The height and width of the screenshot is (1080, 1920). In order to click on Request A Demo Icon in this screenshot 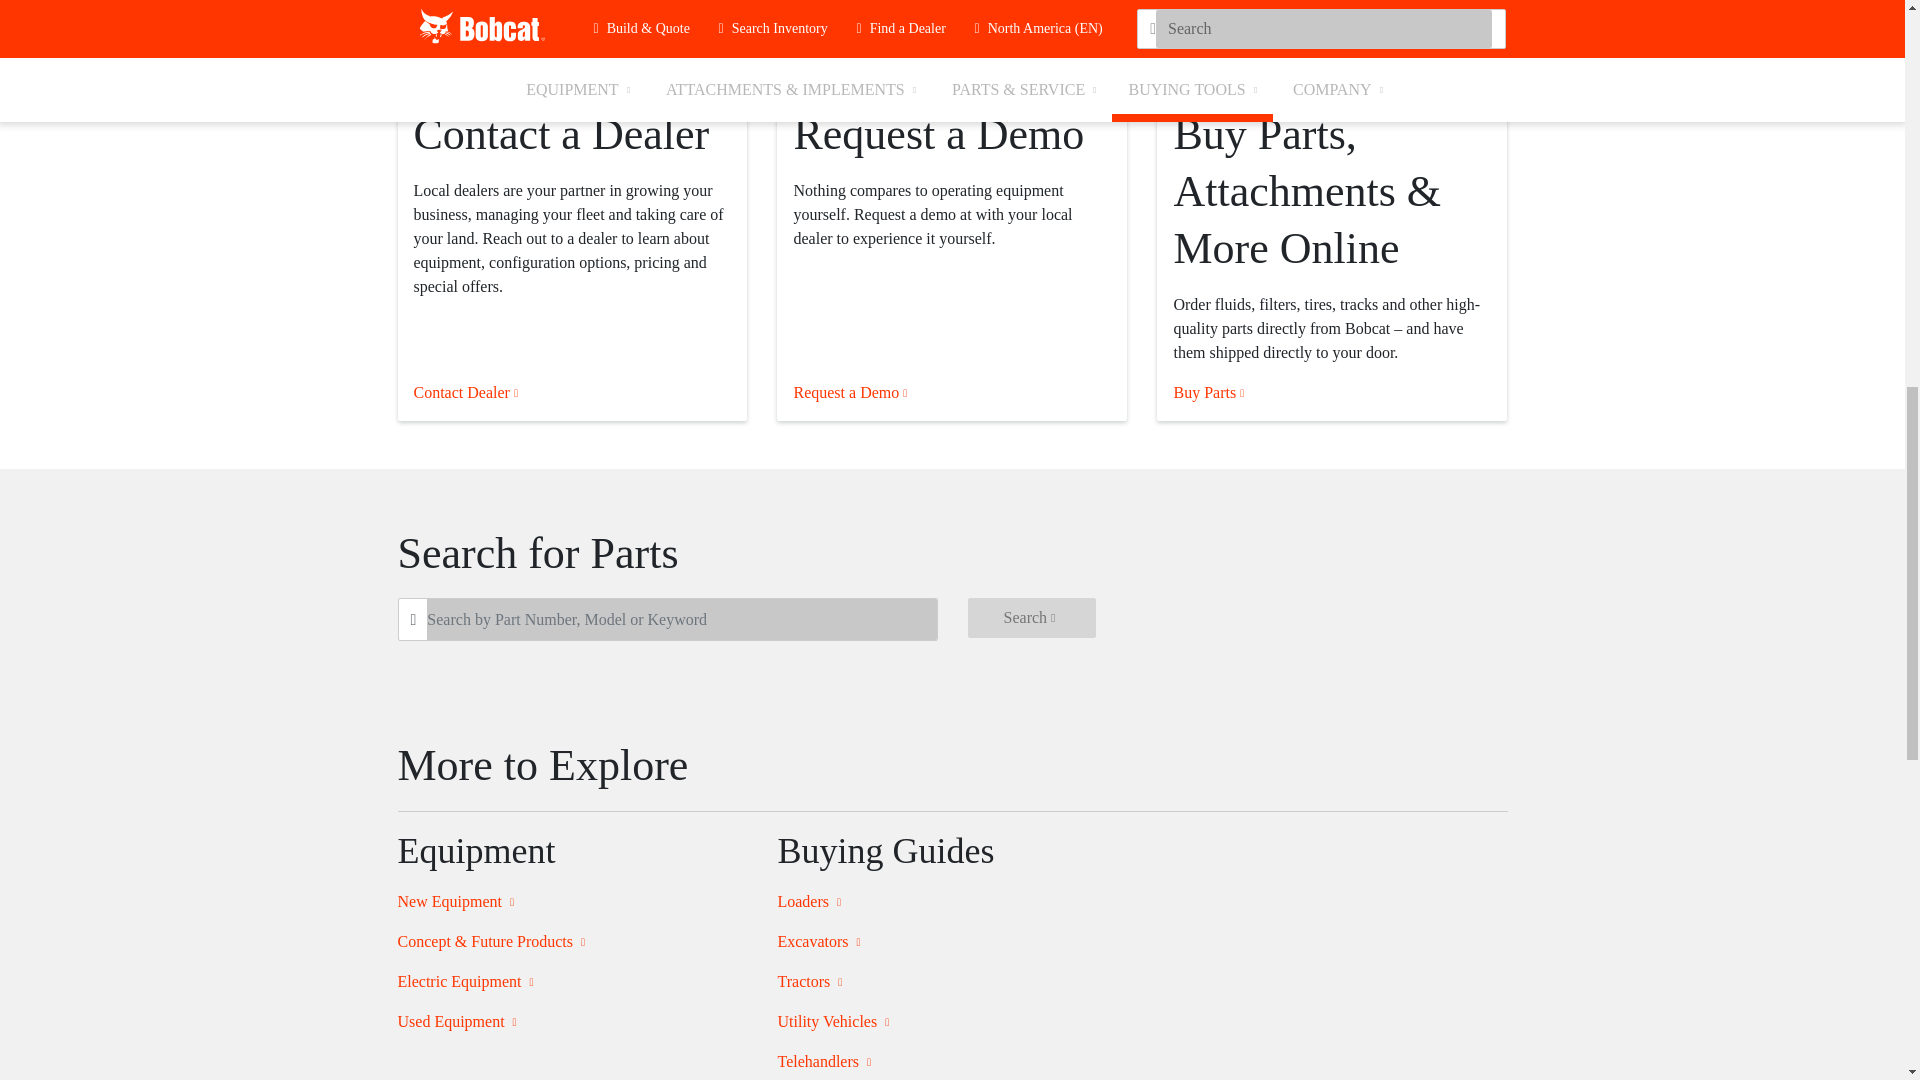, I will do `click(952, 44)`.